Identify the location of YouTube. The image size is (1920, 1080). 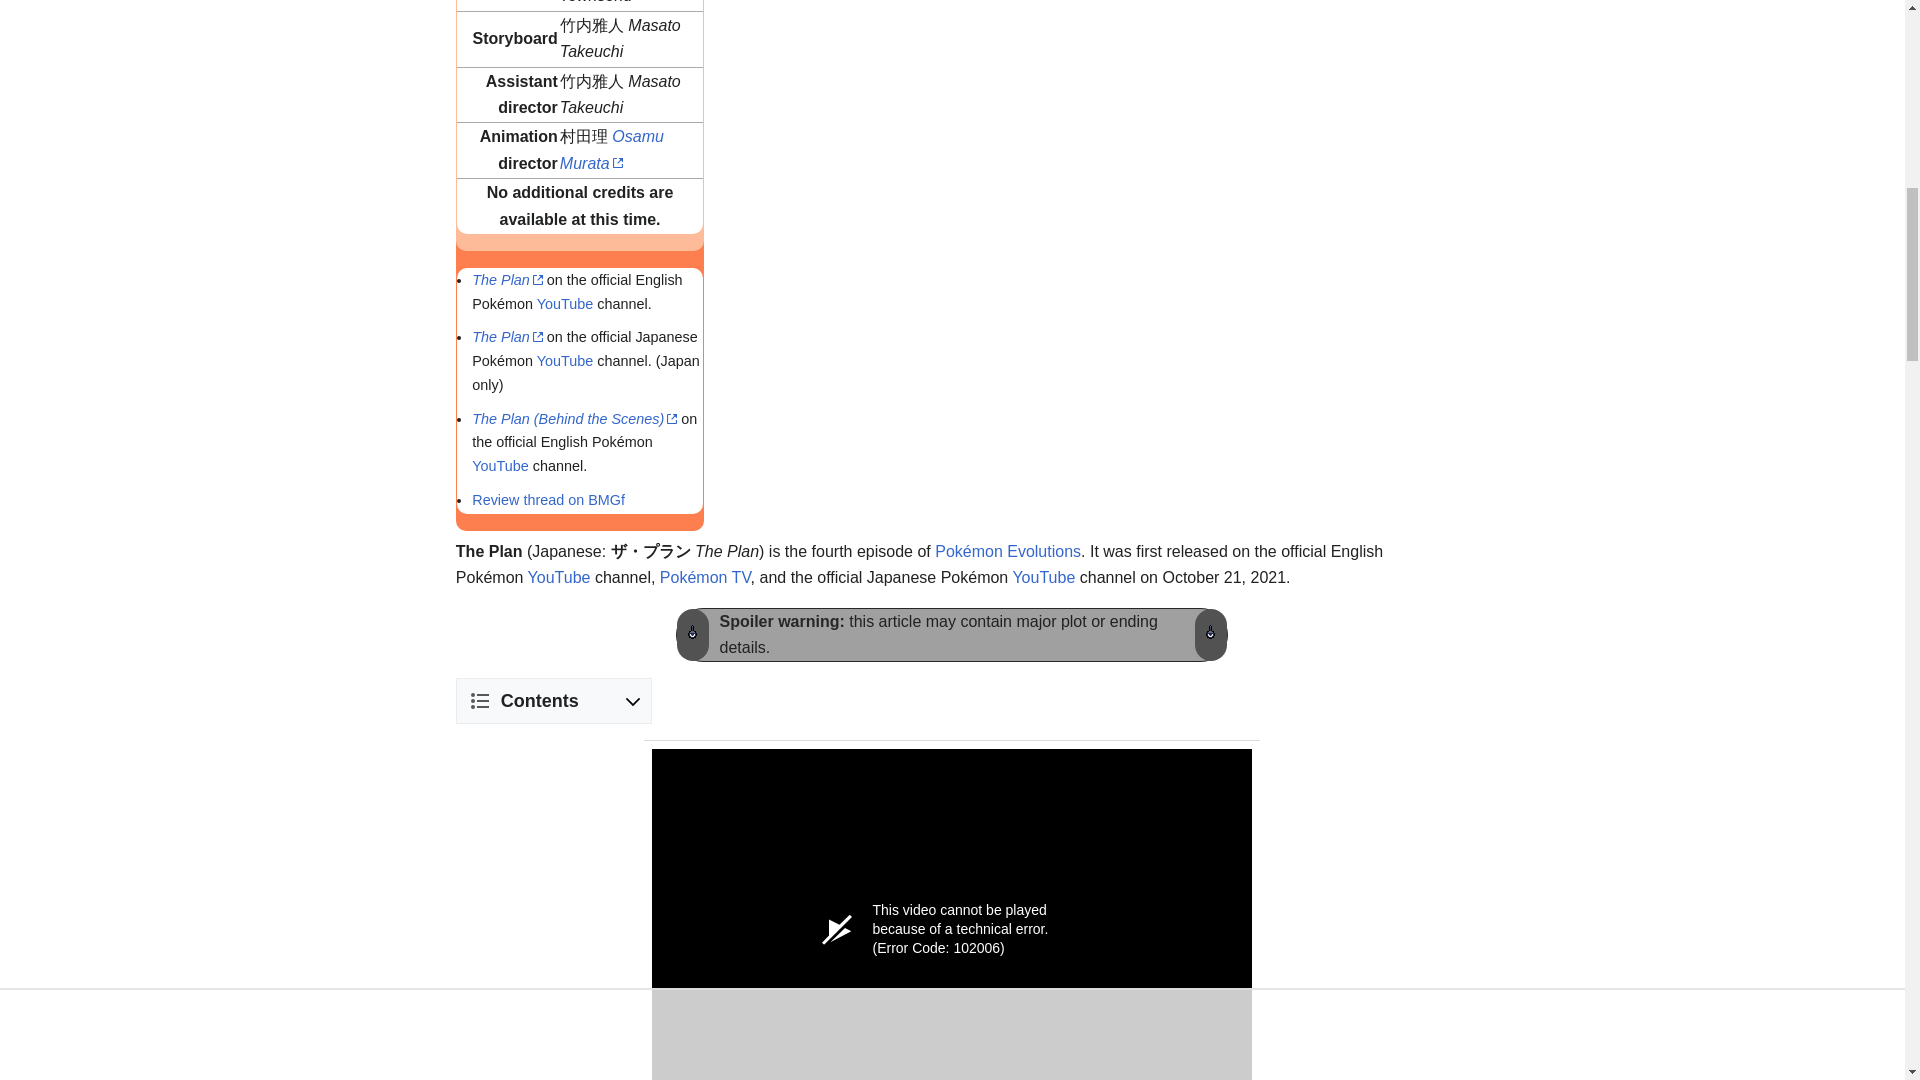
(1043, 578).